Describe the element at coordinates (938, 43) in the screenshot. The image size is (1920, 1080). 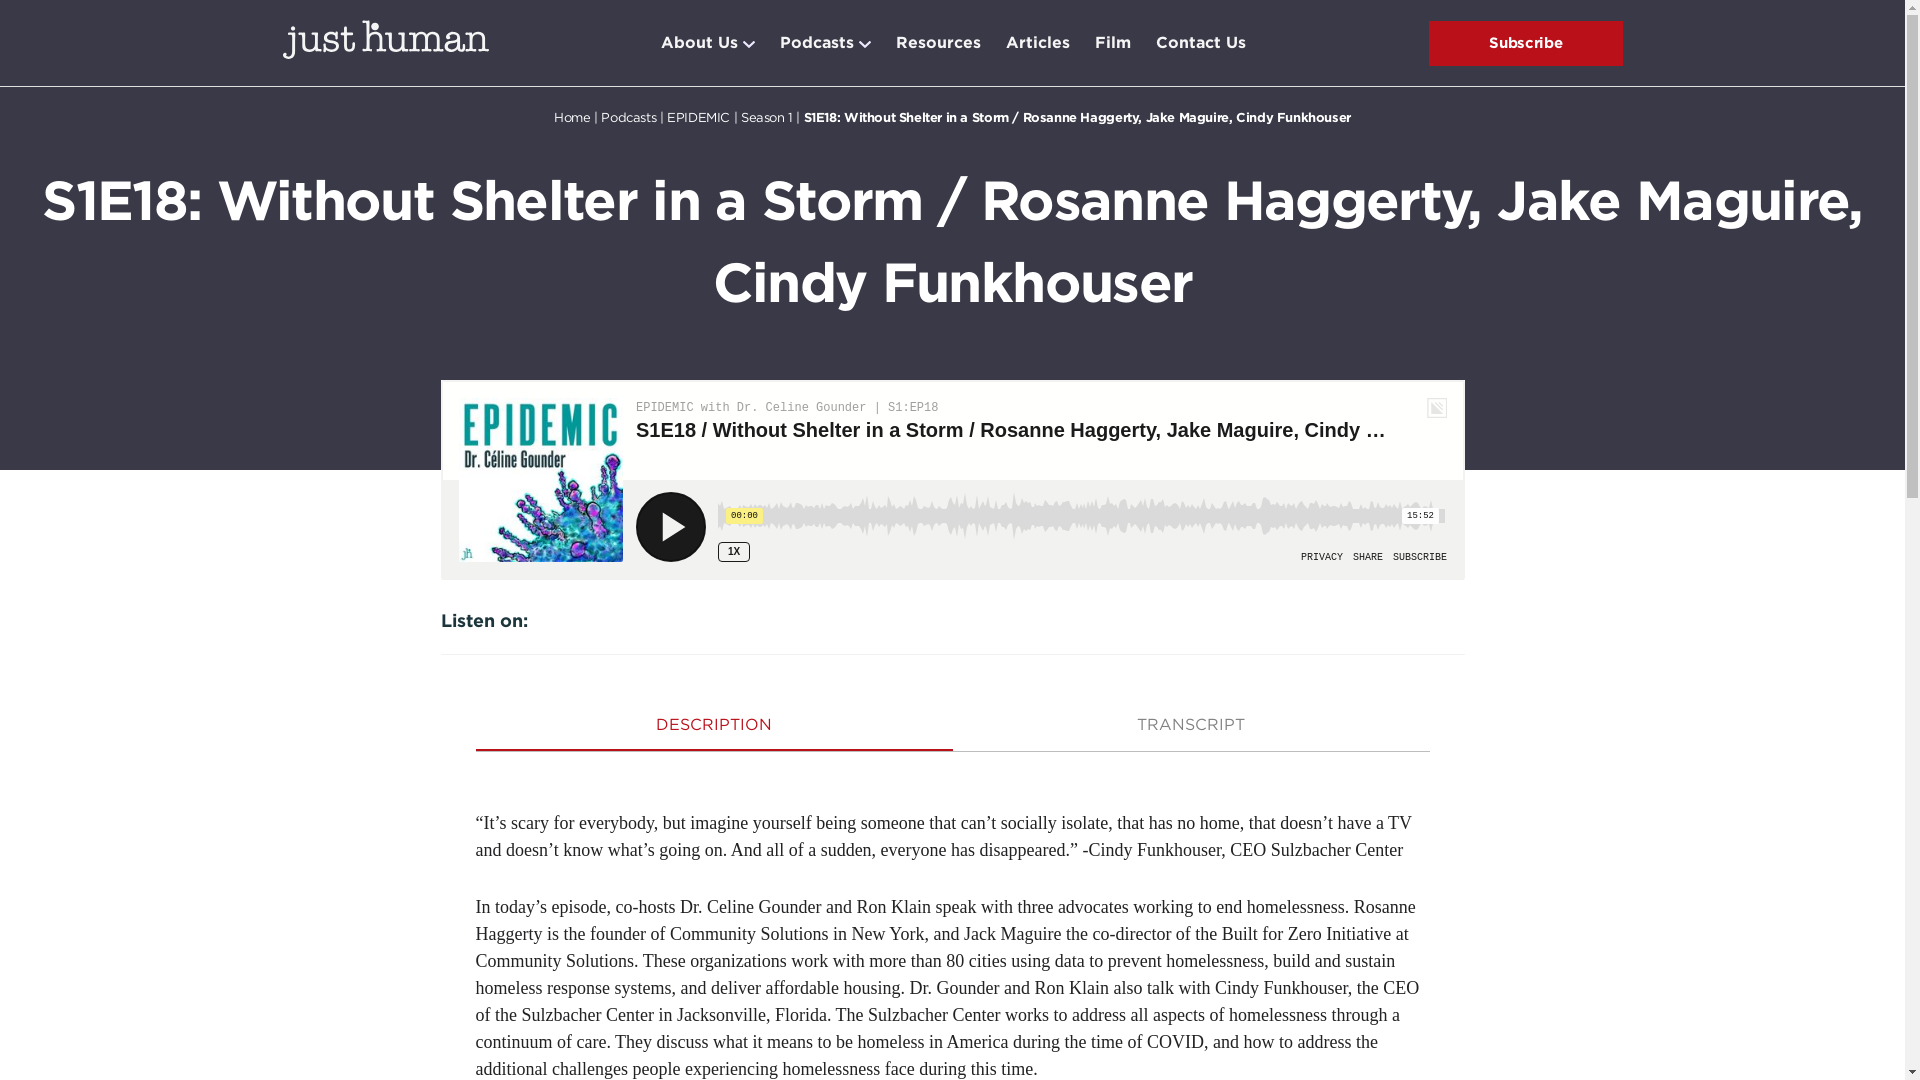
I see `Resources` at that location.